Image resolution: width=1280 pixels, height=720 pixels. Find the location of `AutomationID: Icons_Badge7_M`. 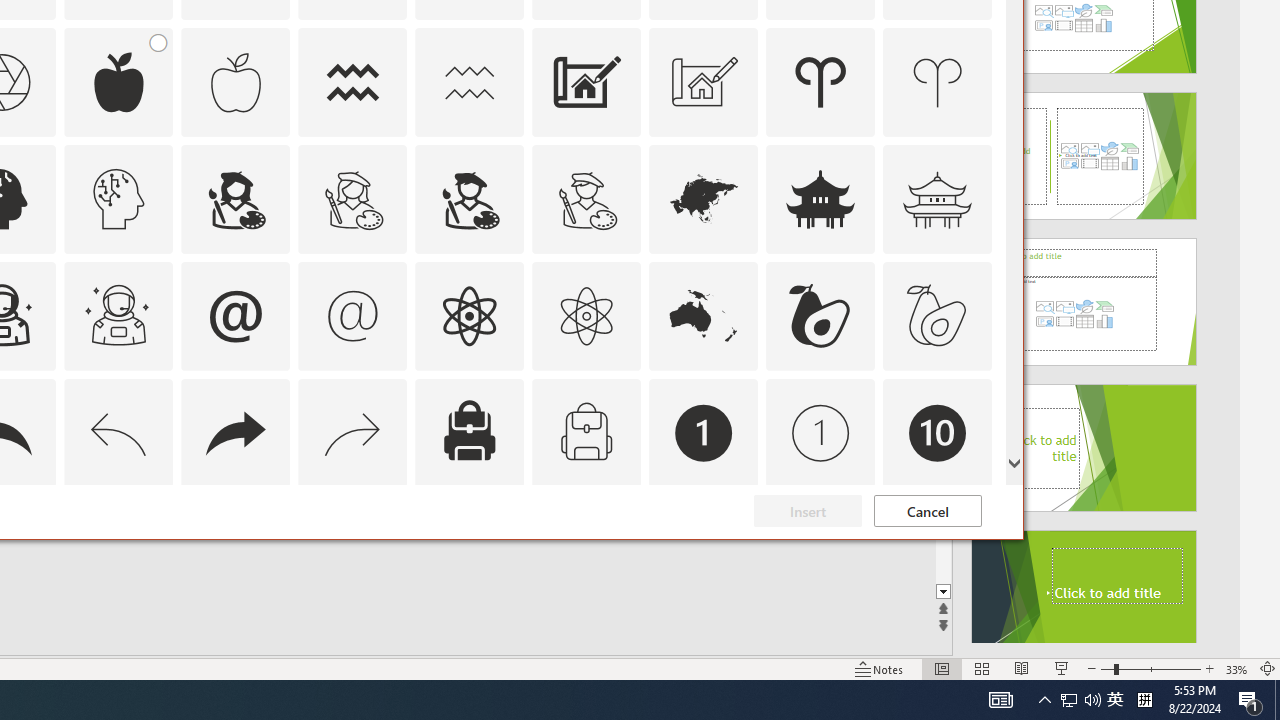

AutomationID: Icons_Badge7_M is located at coordinates (469, 550).